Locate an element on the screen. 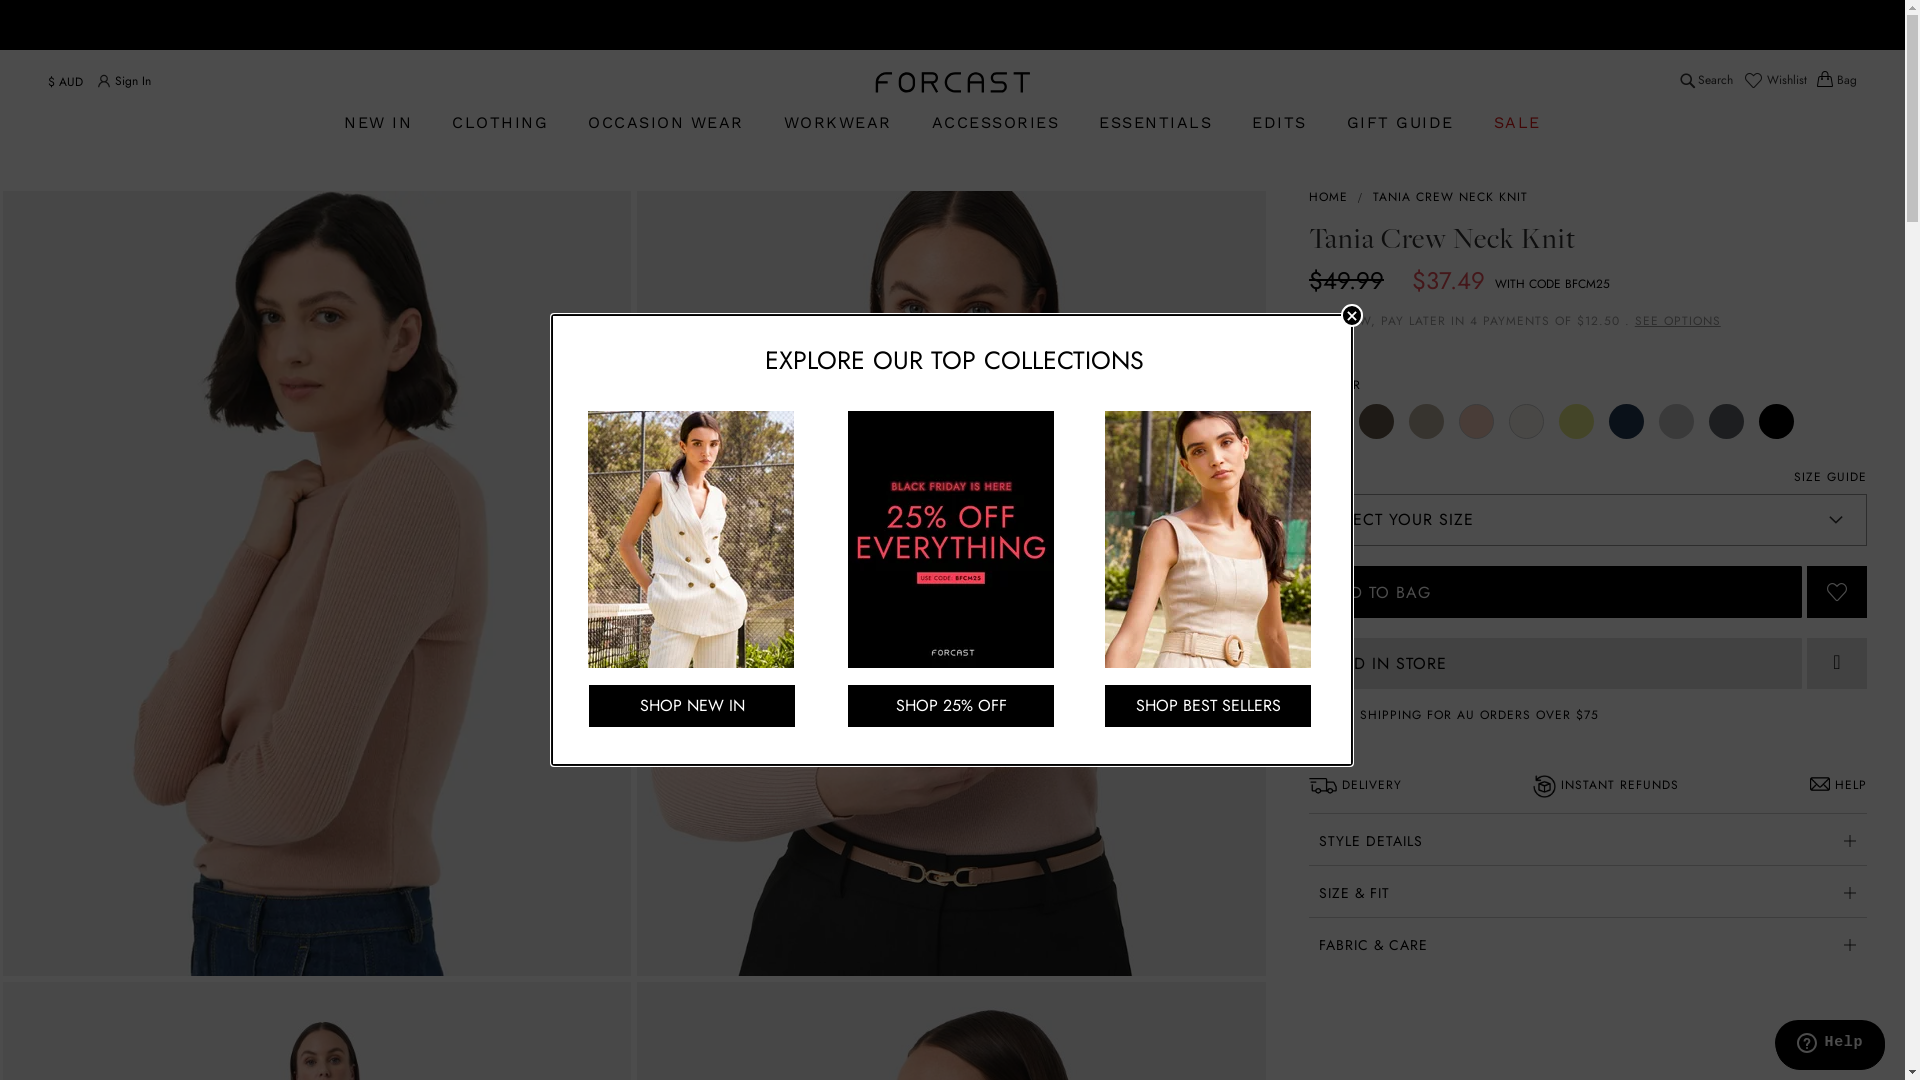 The height and width of the screenshot is (1080, 1920). GIFT GUIDE is located at coordinates (1400, 124).